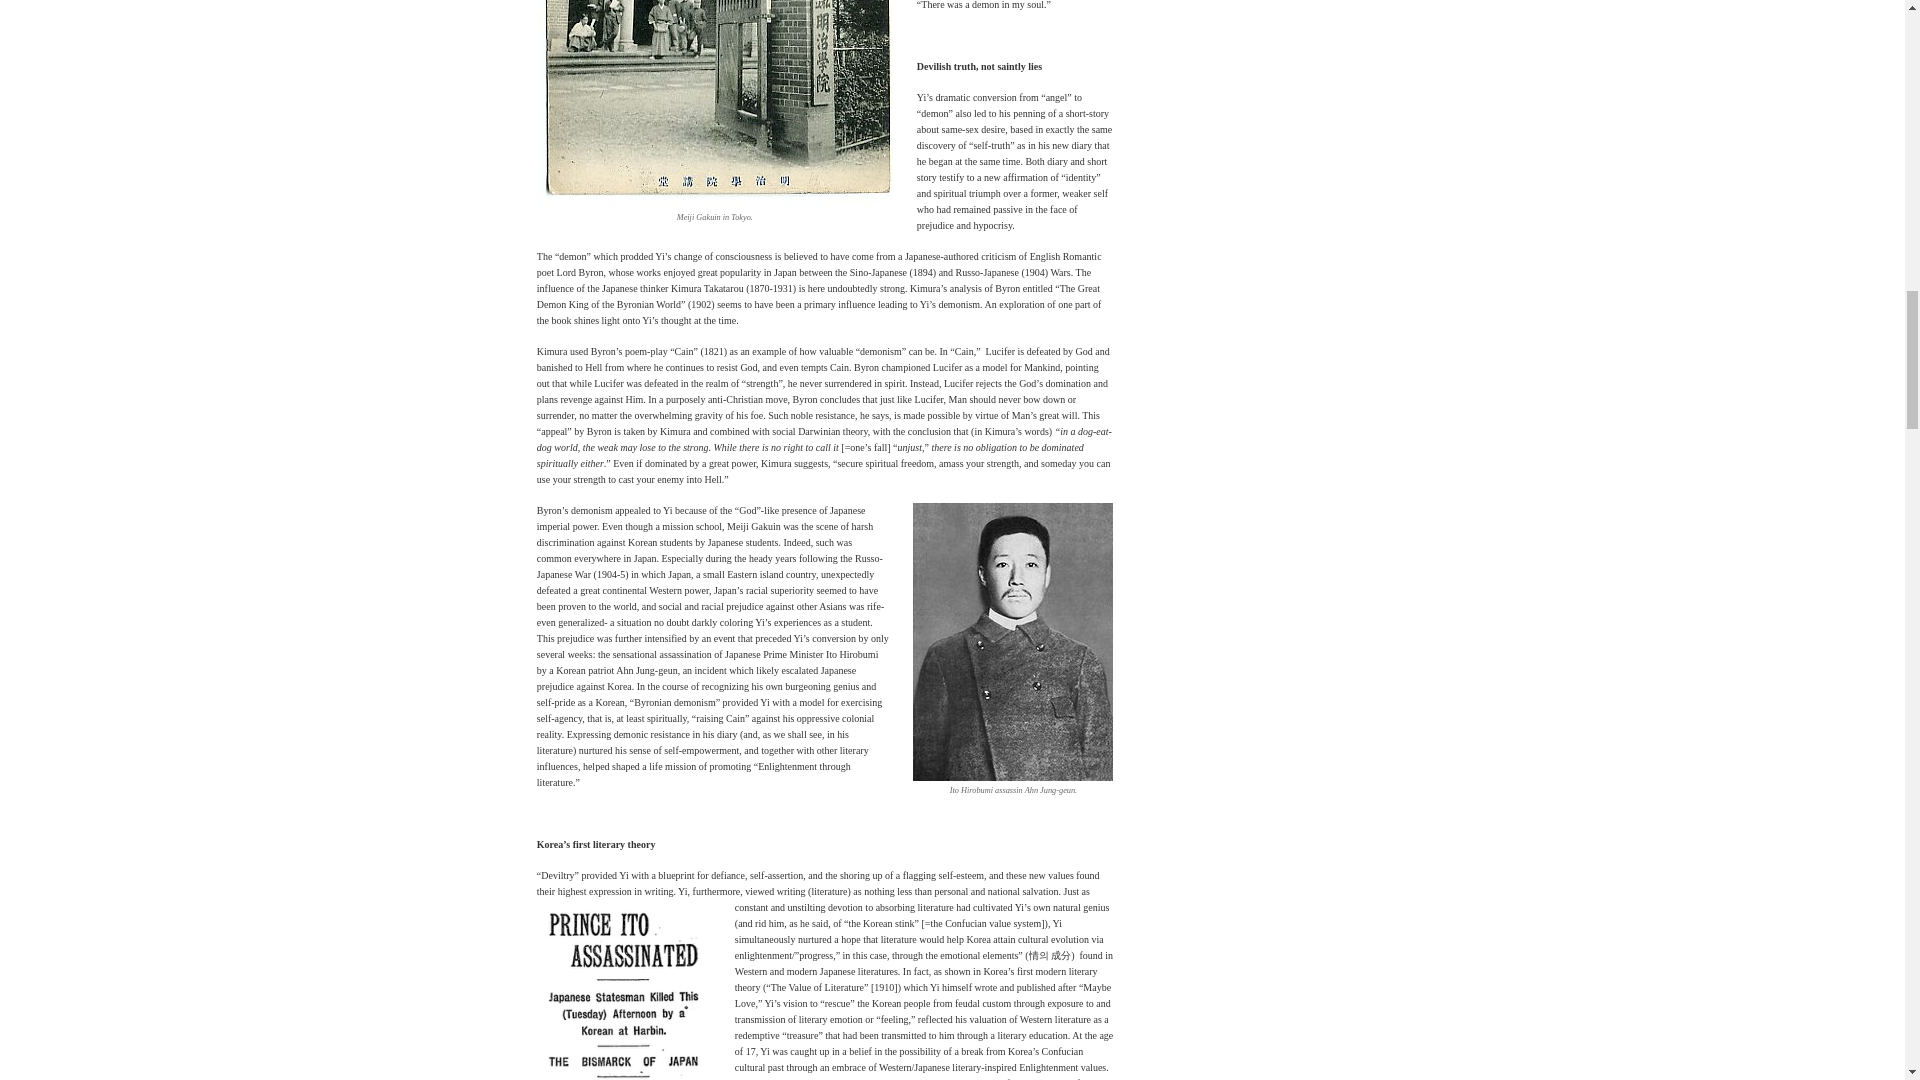 This screenshot has width=1920, height=1080. What do you see at coordinates (714, 104) in the screenshot?
I see `MGK` at bounding box center [714, 104].